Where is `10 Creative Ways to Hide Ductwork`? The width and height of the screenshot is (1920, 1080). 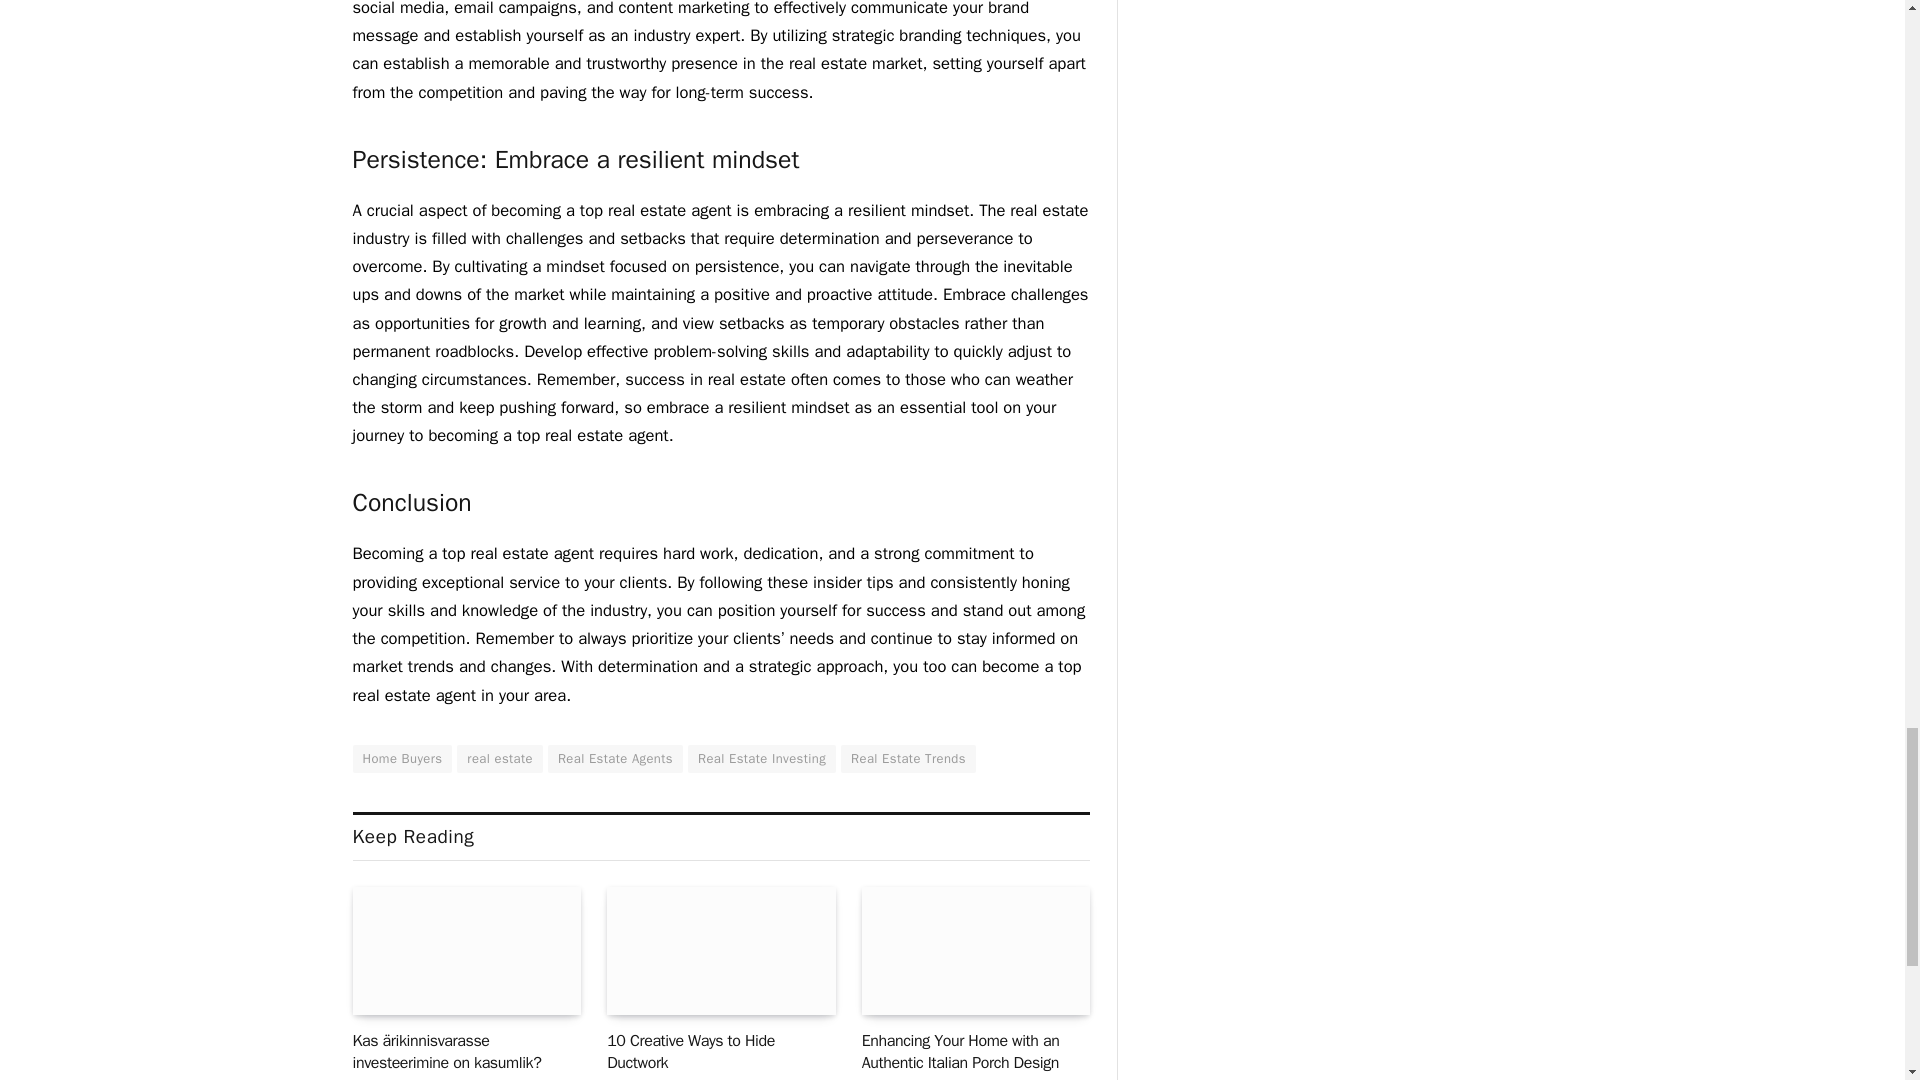
10 Creative Ways to Hide Ductwork is located at coordinates (720, 951).